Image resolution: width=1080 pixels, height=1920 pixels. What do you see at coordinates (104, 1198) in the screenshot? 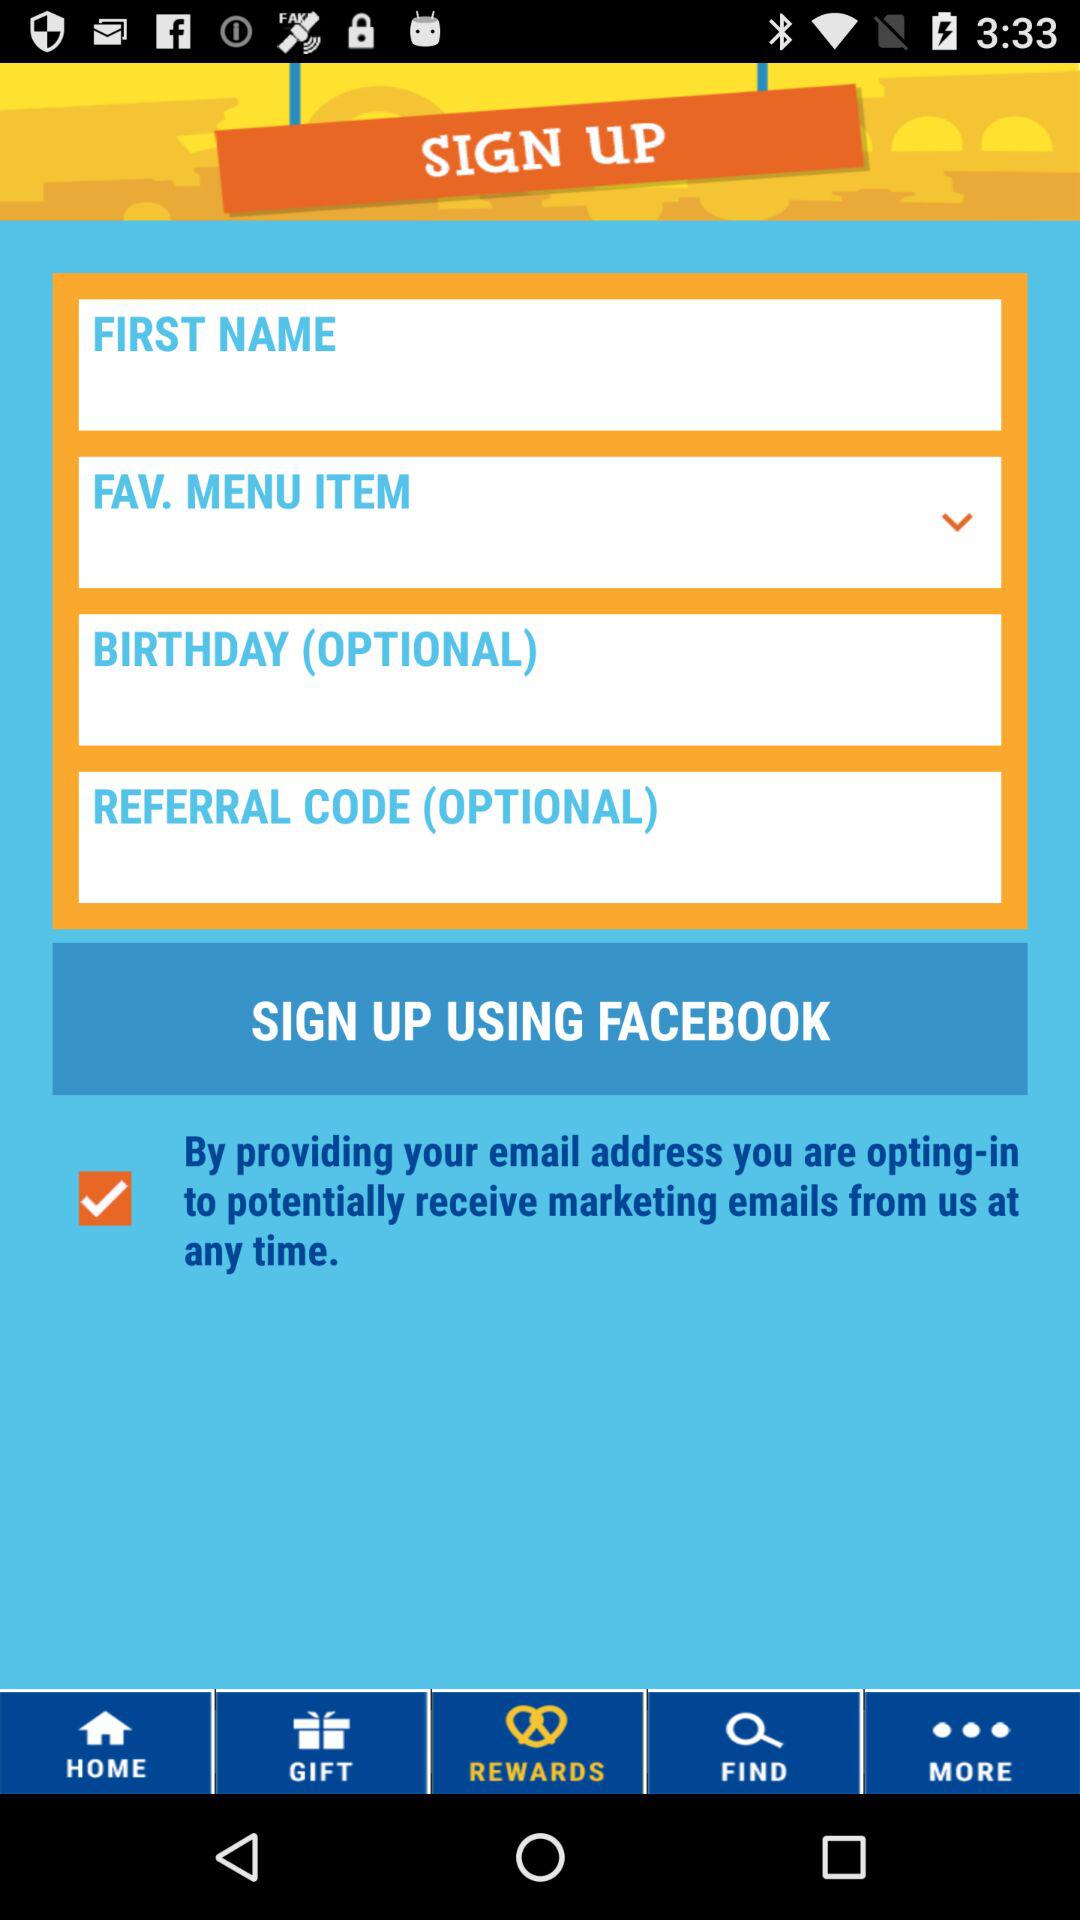
I see `opt in` at bounding box center [104, 1198].